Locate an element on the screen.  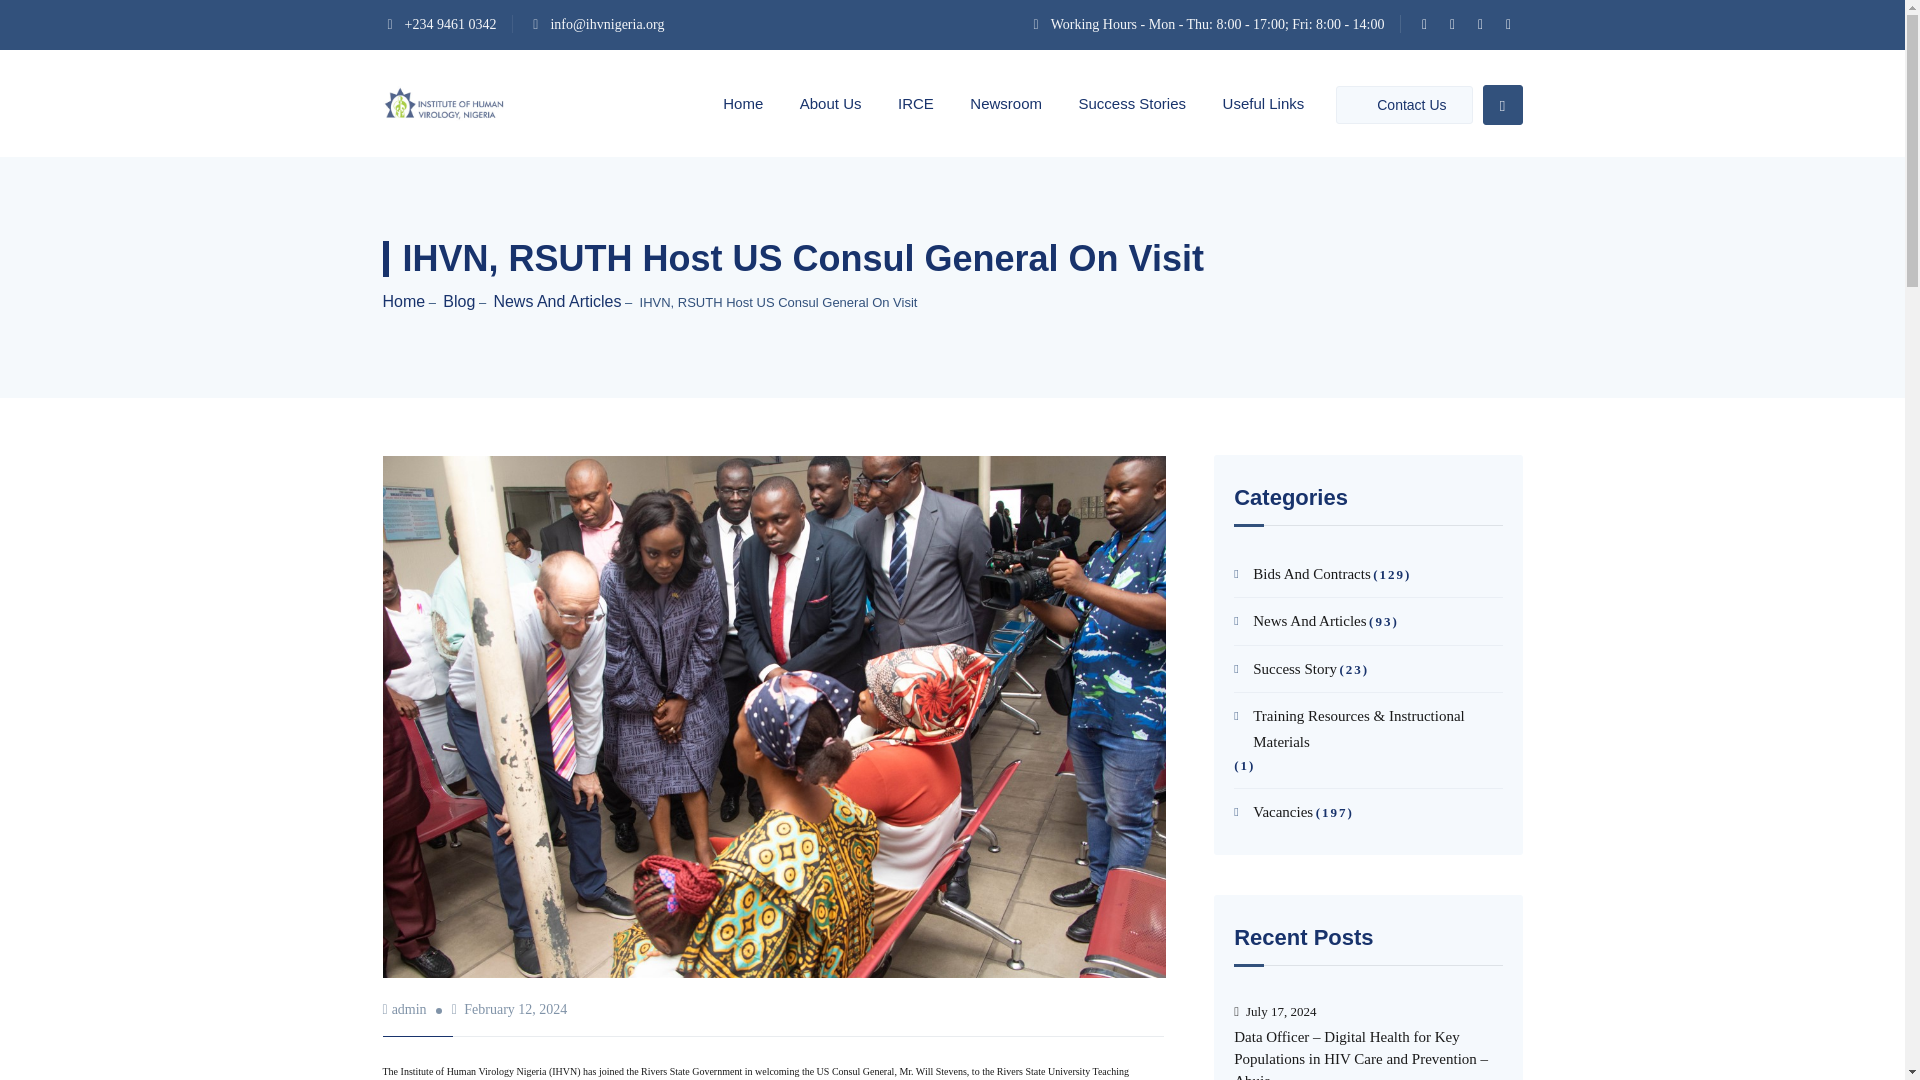
Contact Us is located at coordinates (1404, 105).